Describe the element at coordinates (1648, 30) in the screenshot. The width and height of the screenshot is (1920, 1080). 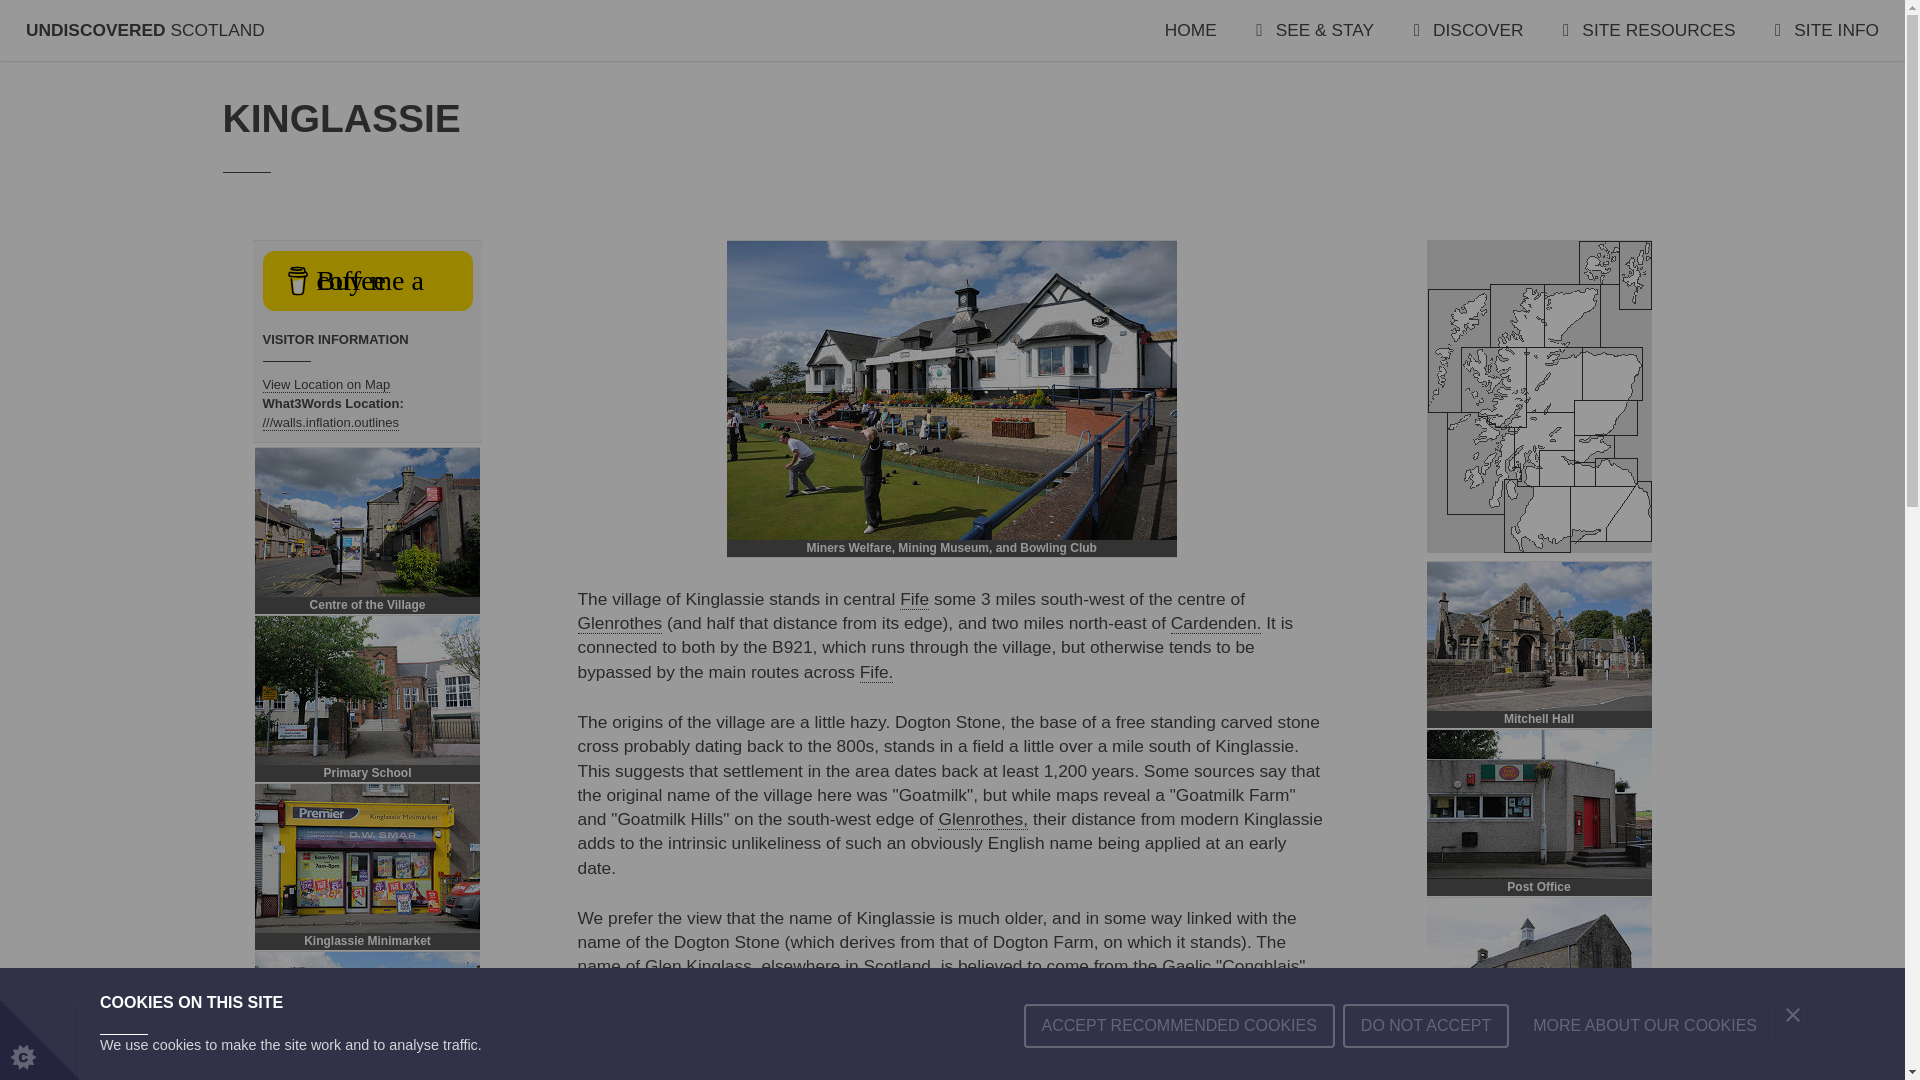
I see `SITE RESOURCES` at that location.